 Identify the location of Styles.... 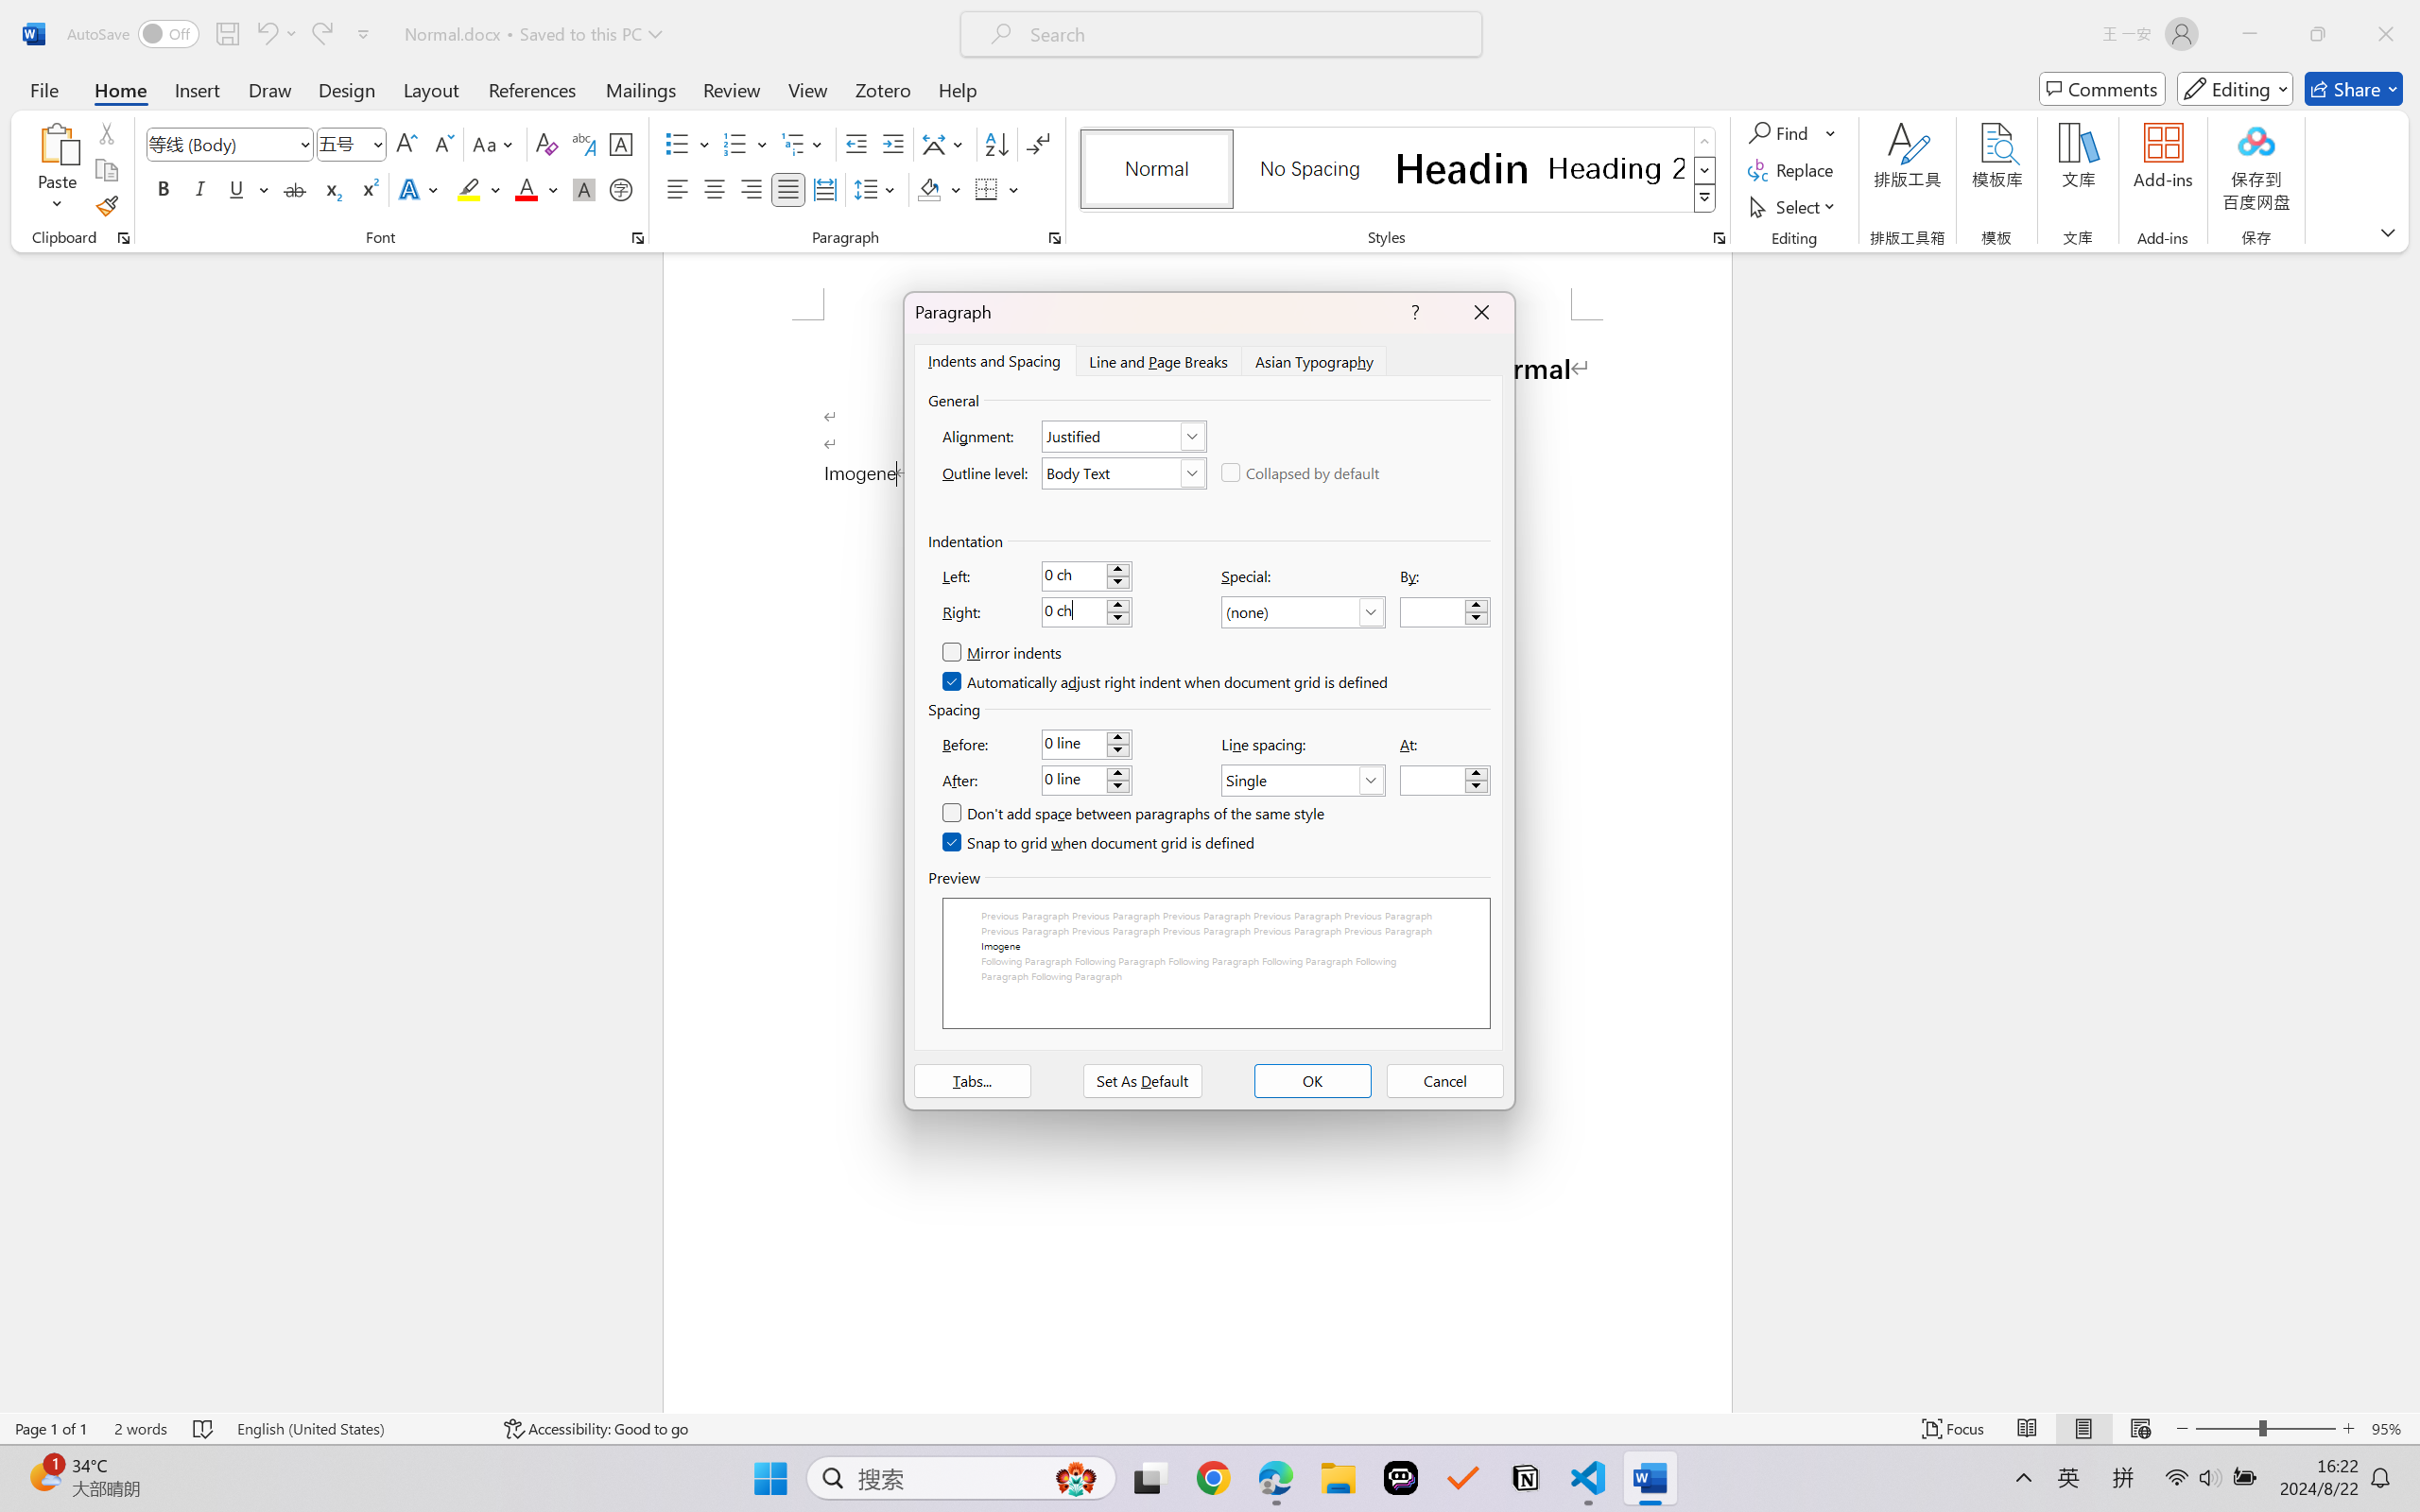
(1719, 238).